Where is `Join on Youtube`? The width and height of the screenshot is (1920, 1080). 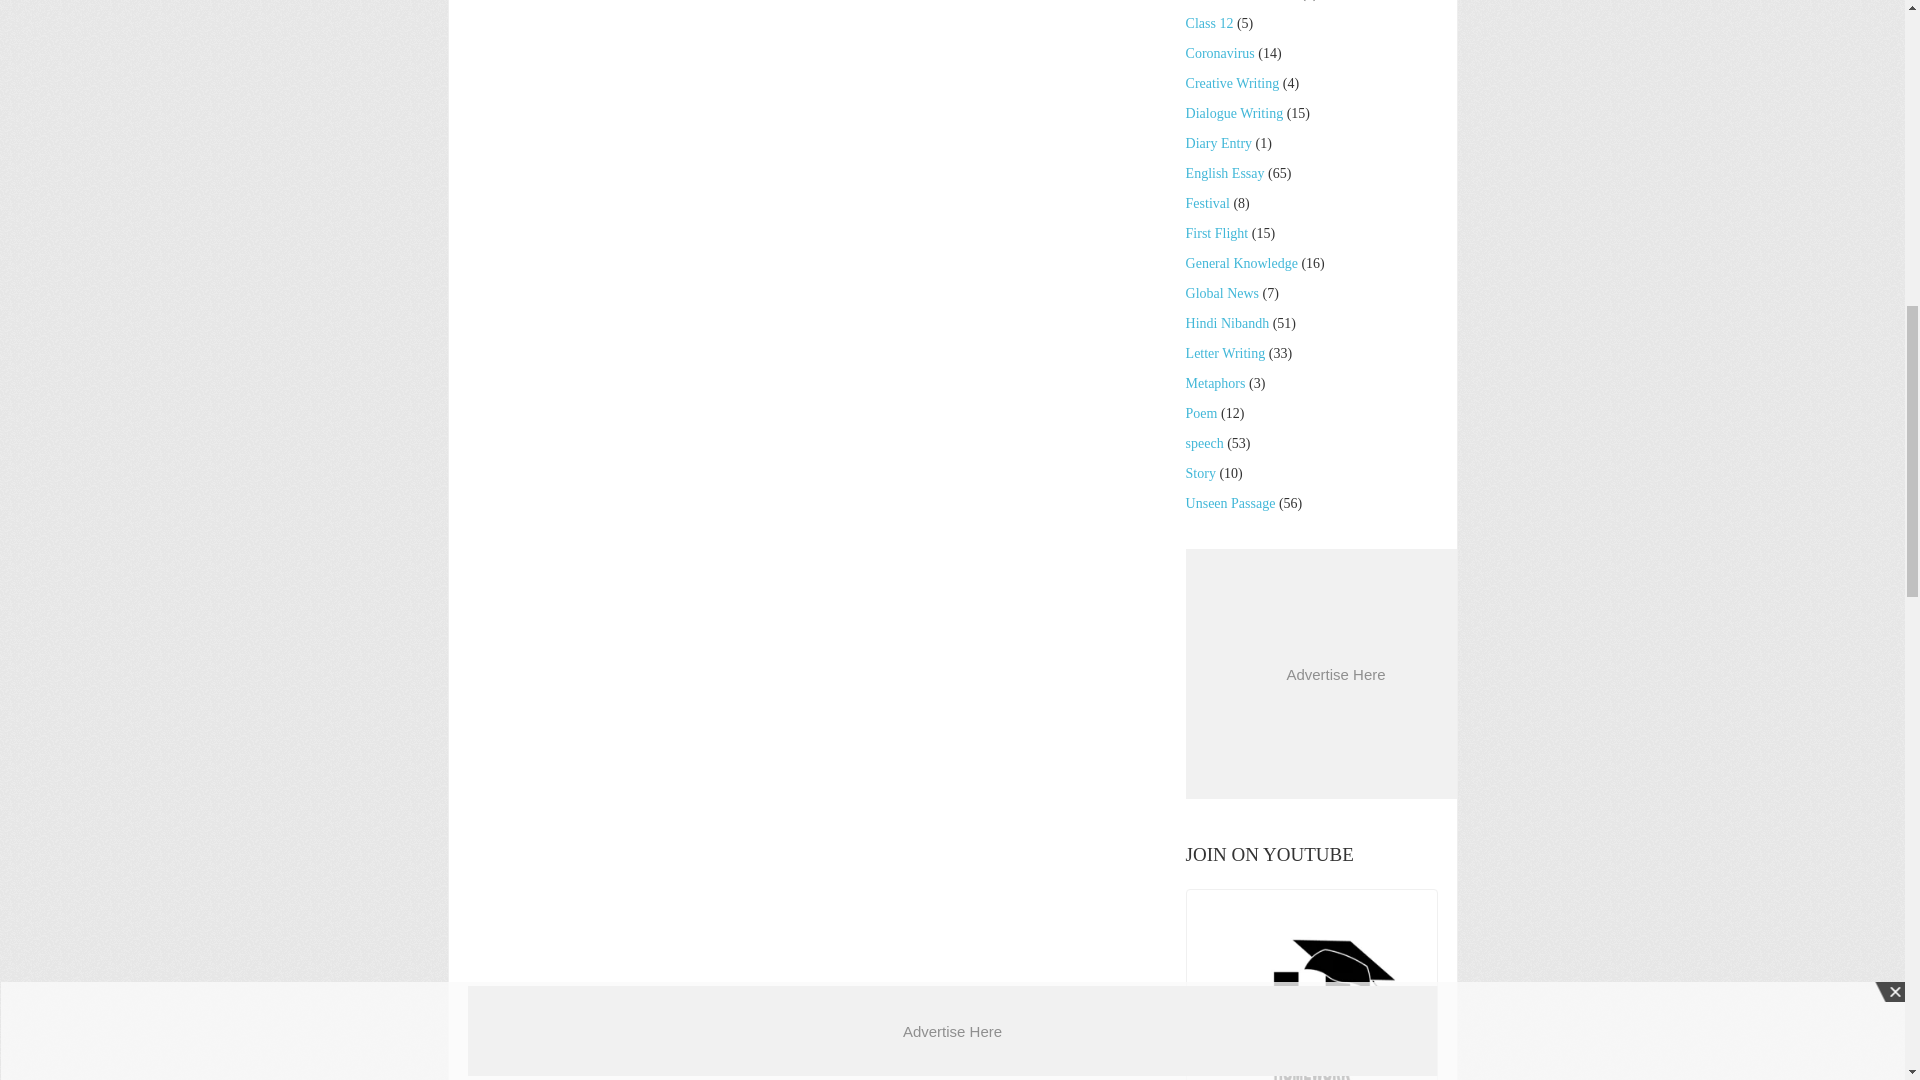
Join on Youtube is located at coordinates (1312, 988).